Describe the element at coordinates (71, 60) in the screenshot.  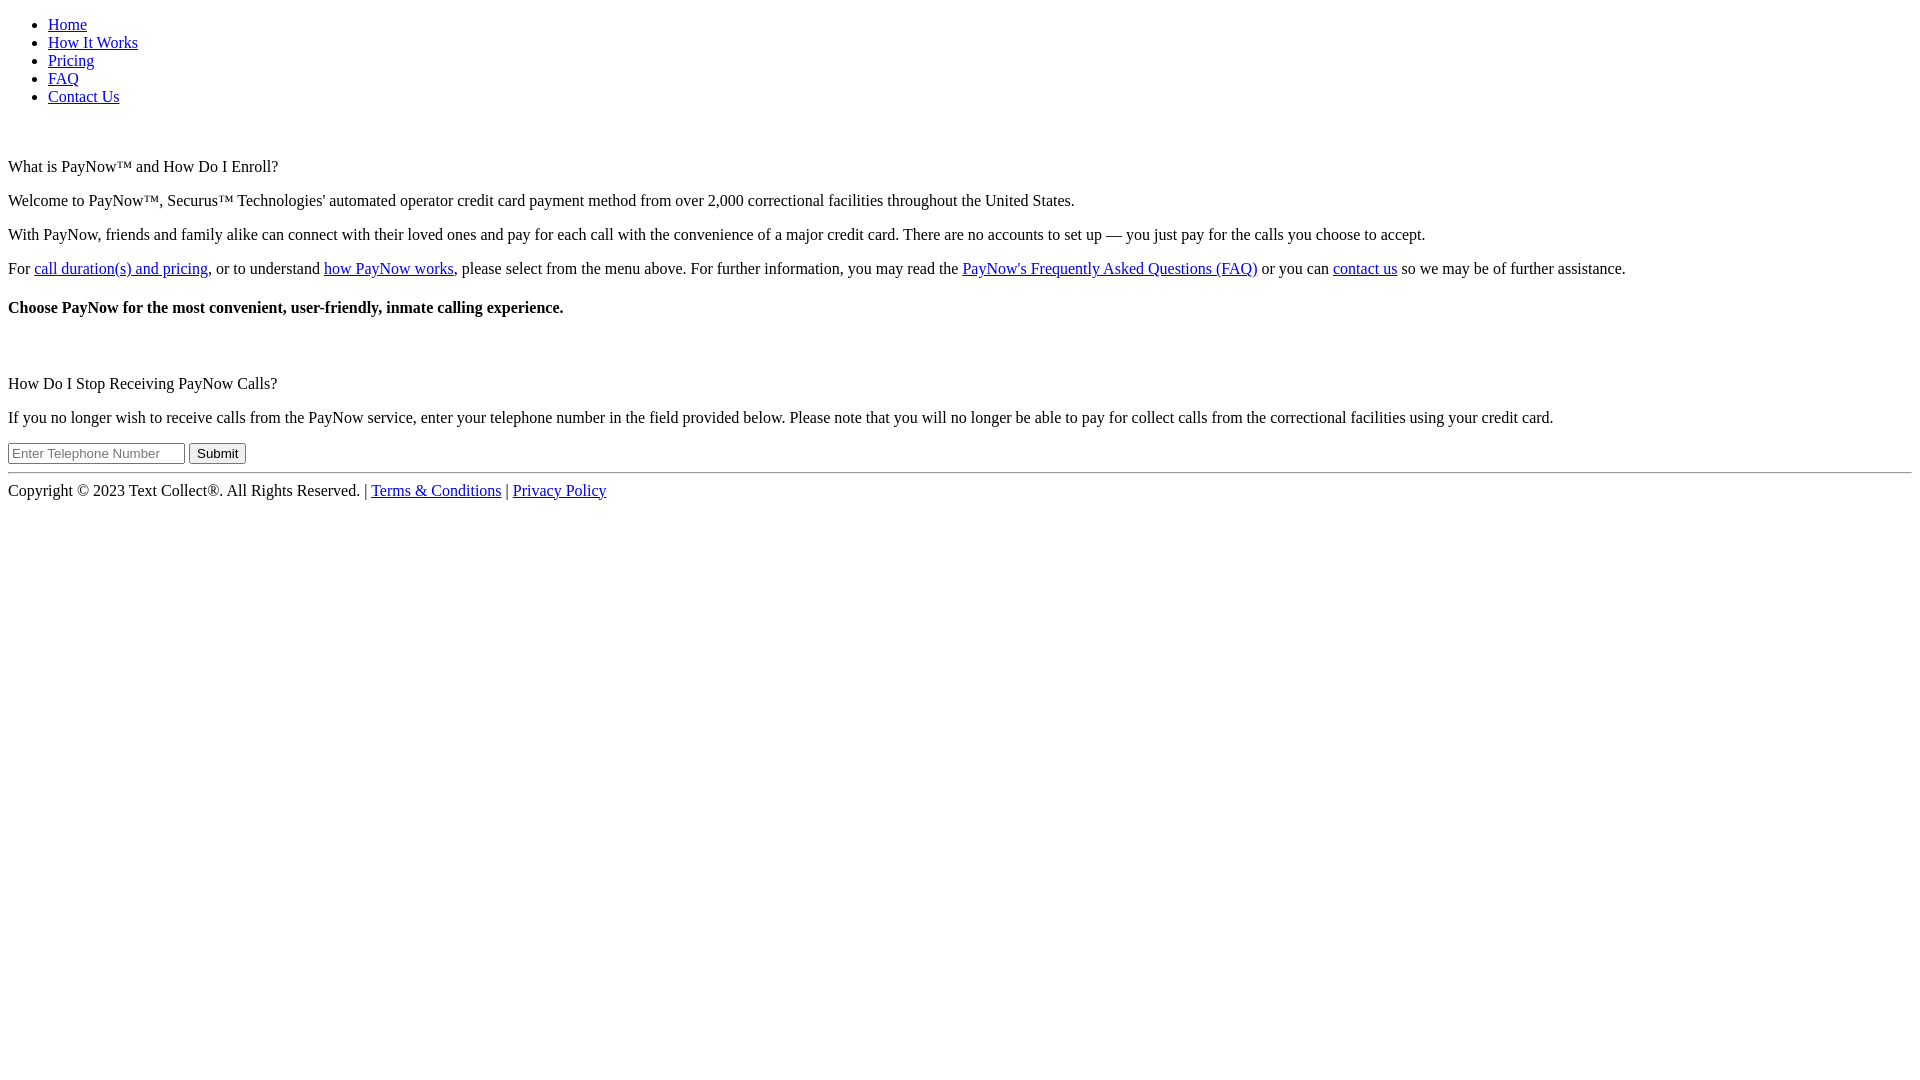
I see `Pricing` at that location.